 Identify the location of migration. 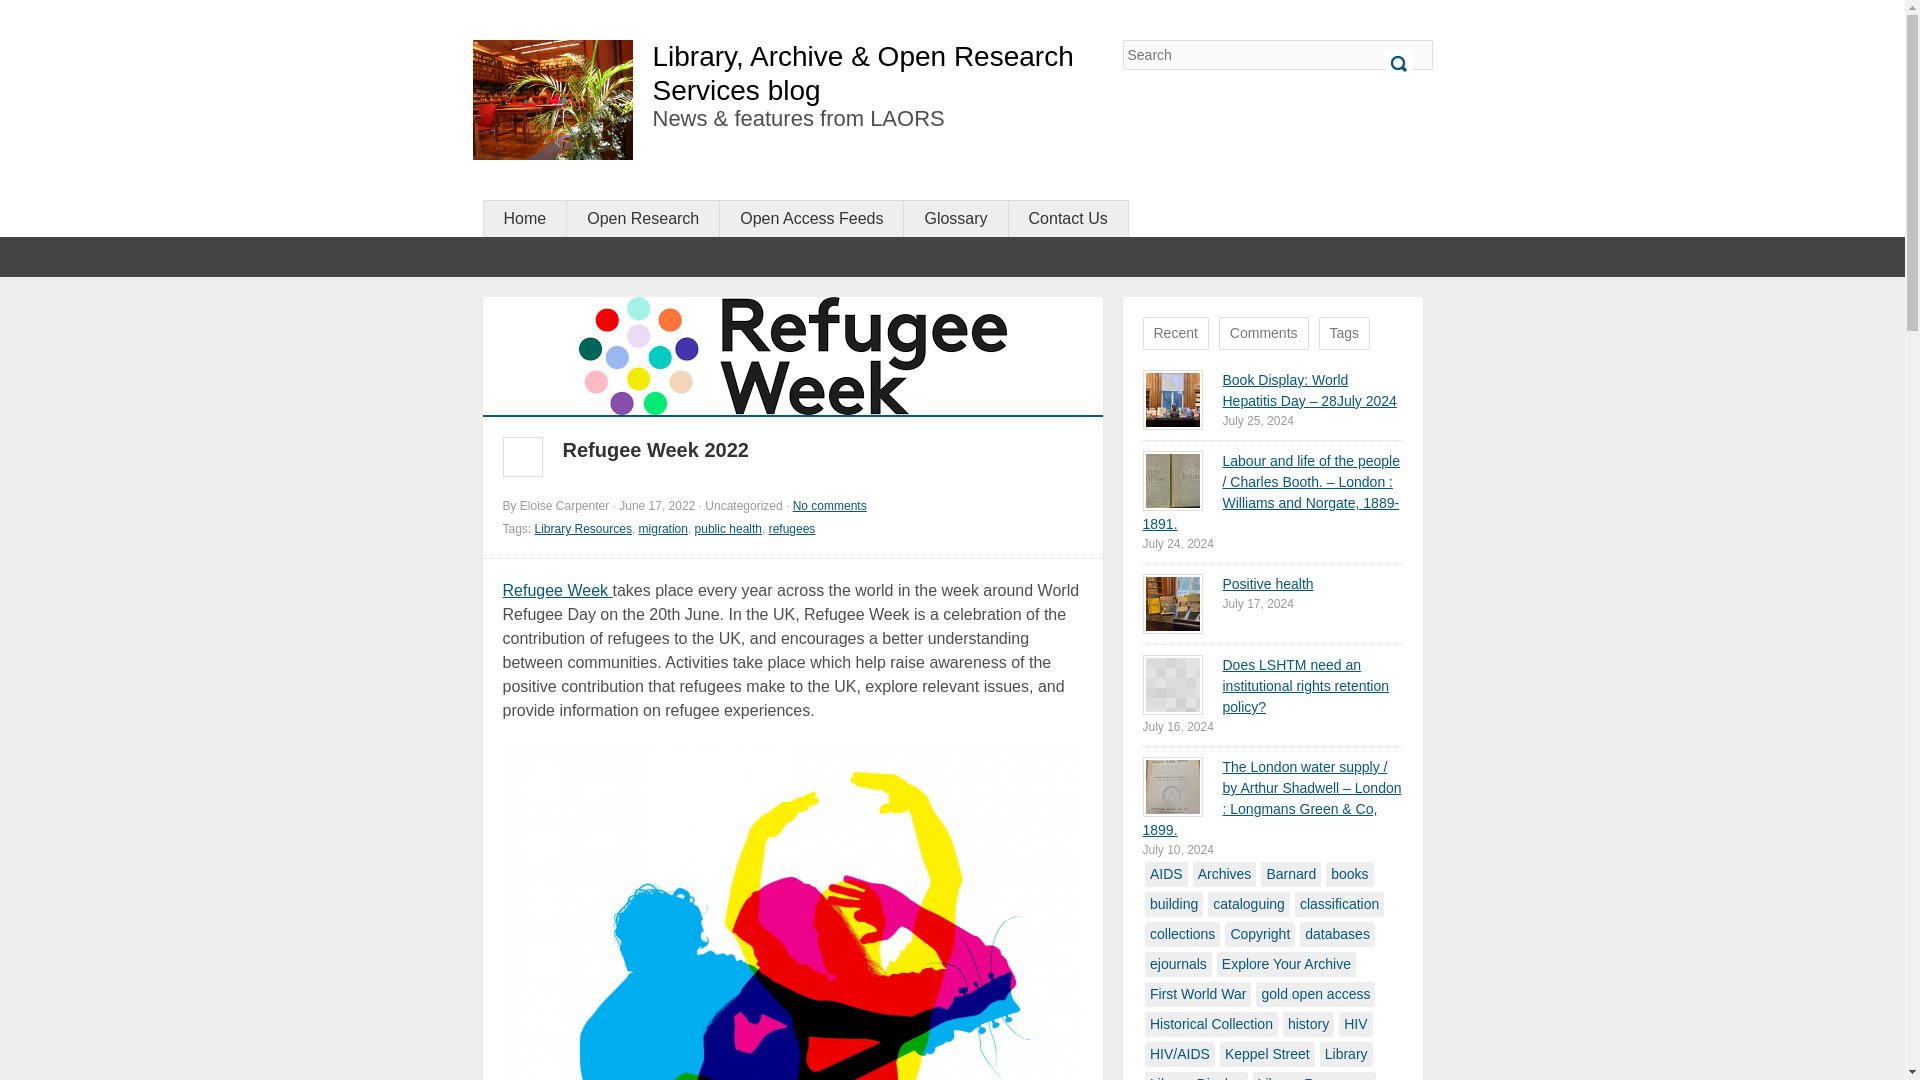
(663, 528).